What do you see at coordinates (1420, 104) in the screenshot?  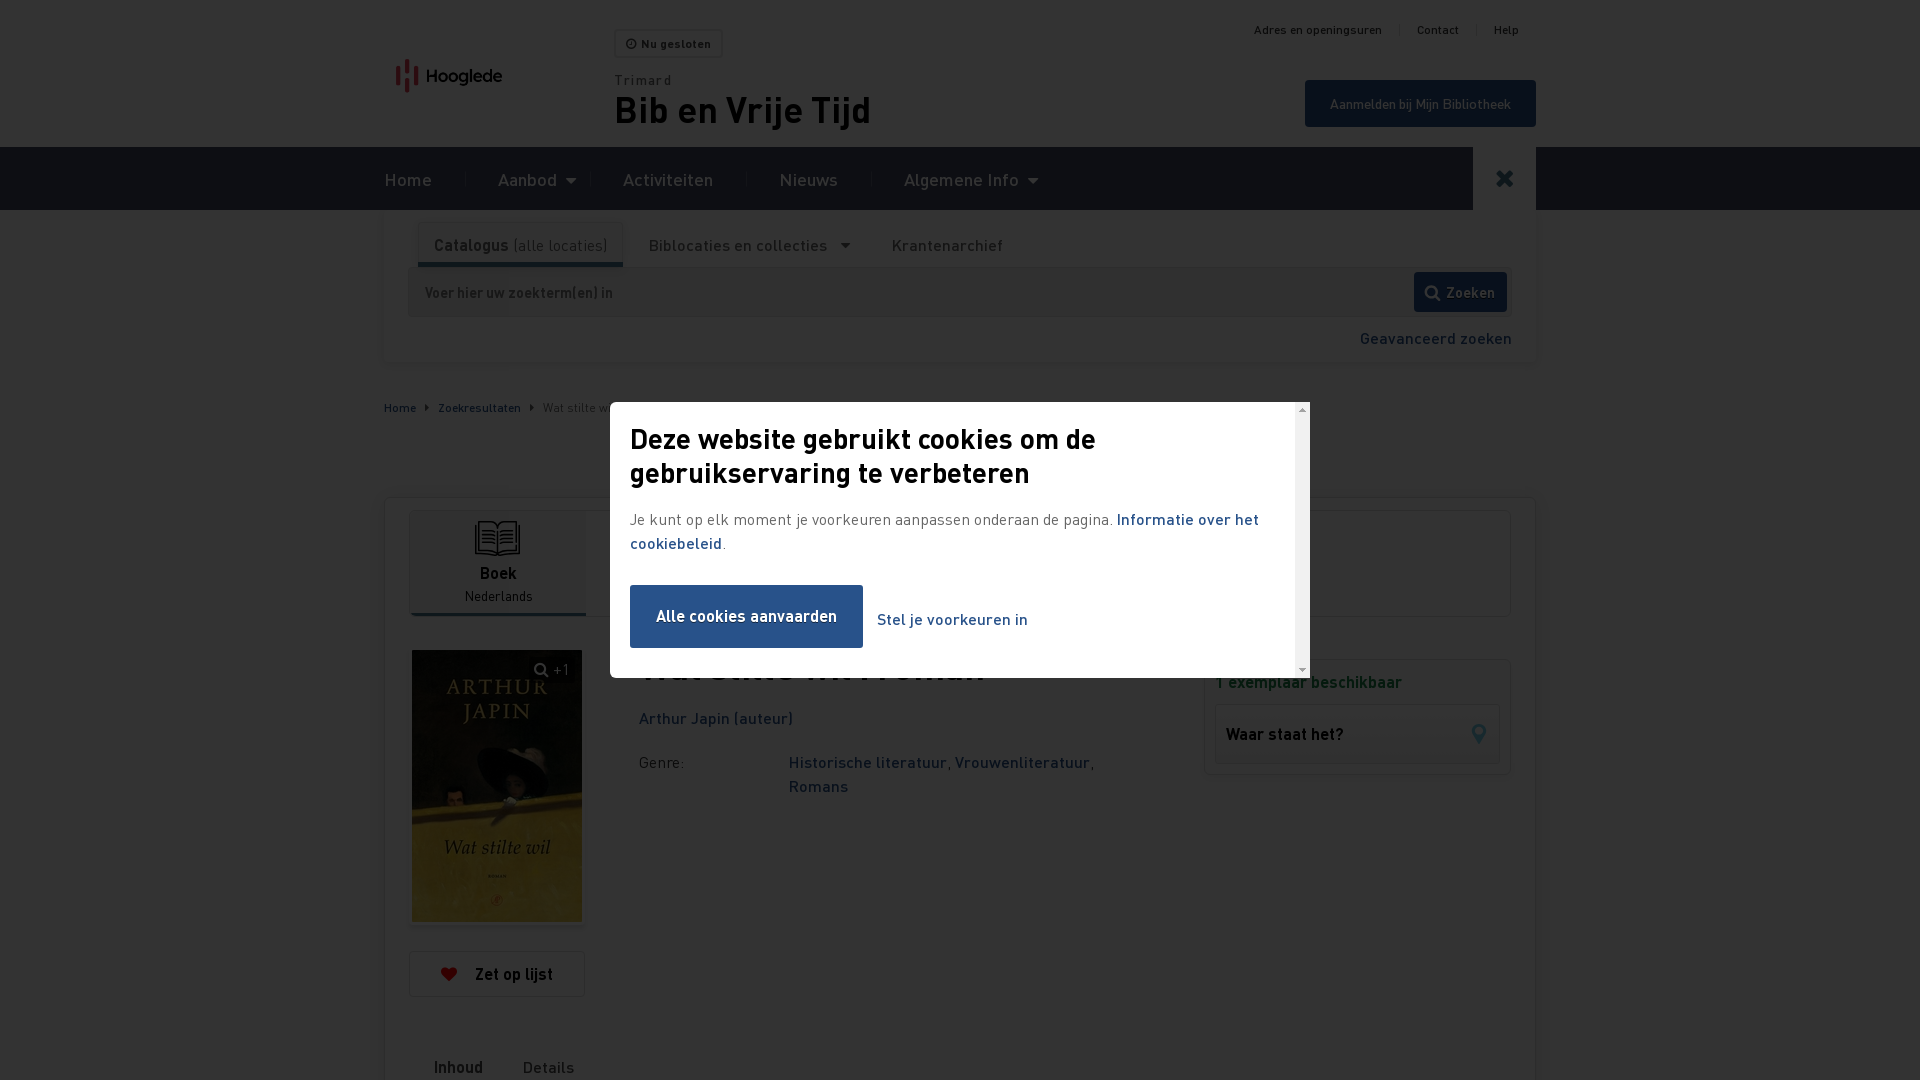 I see `Aanmelden bij Mijn Bibliotheek` at bounding box center [1420, 104].